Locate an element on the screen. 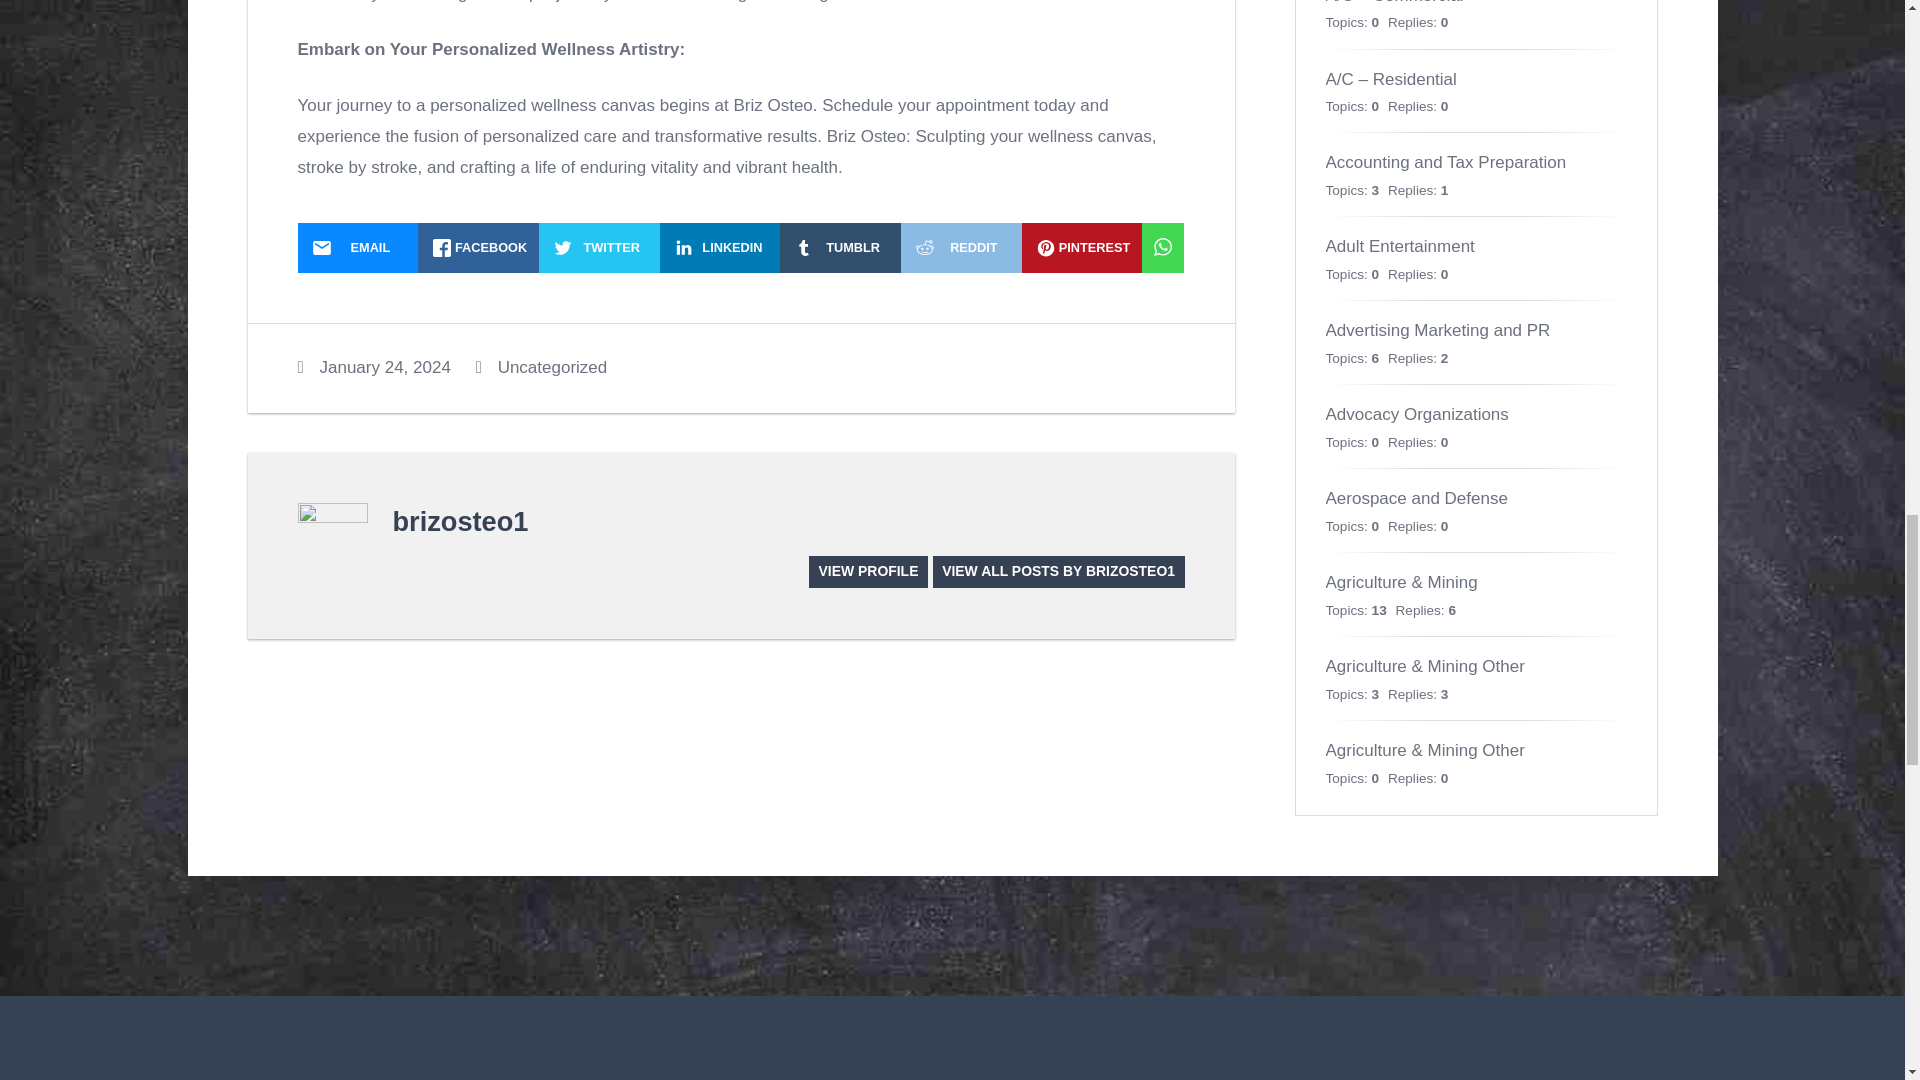 This screenshot has width=1920, height=1080. FACEBOOK is located at coordinates (478, 248).